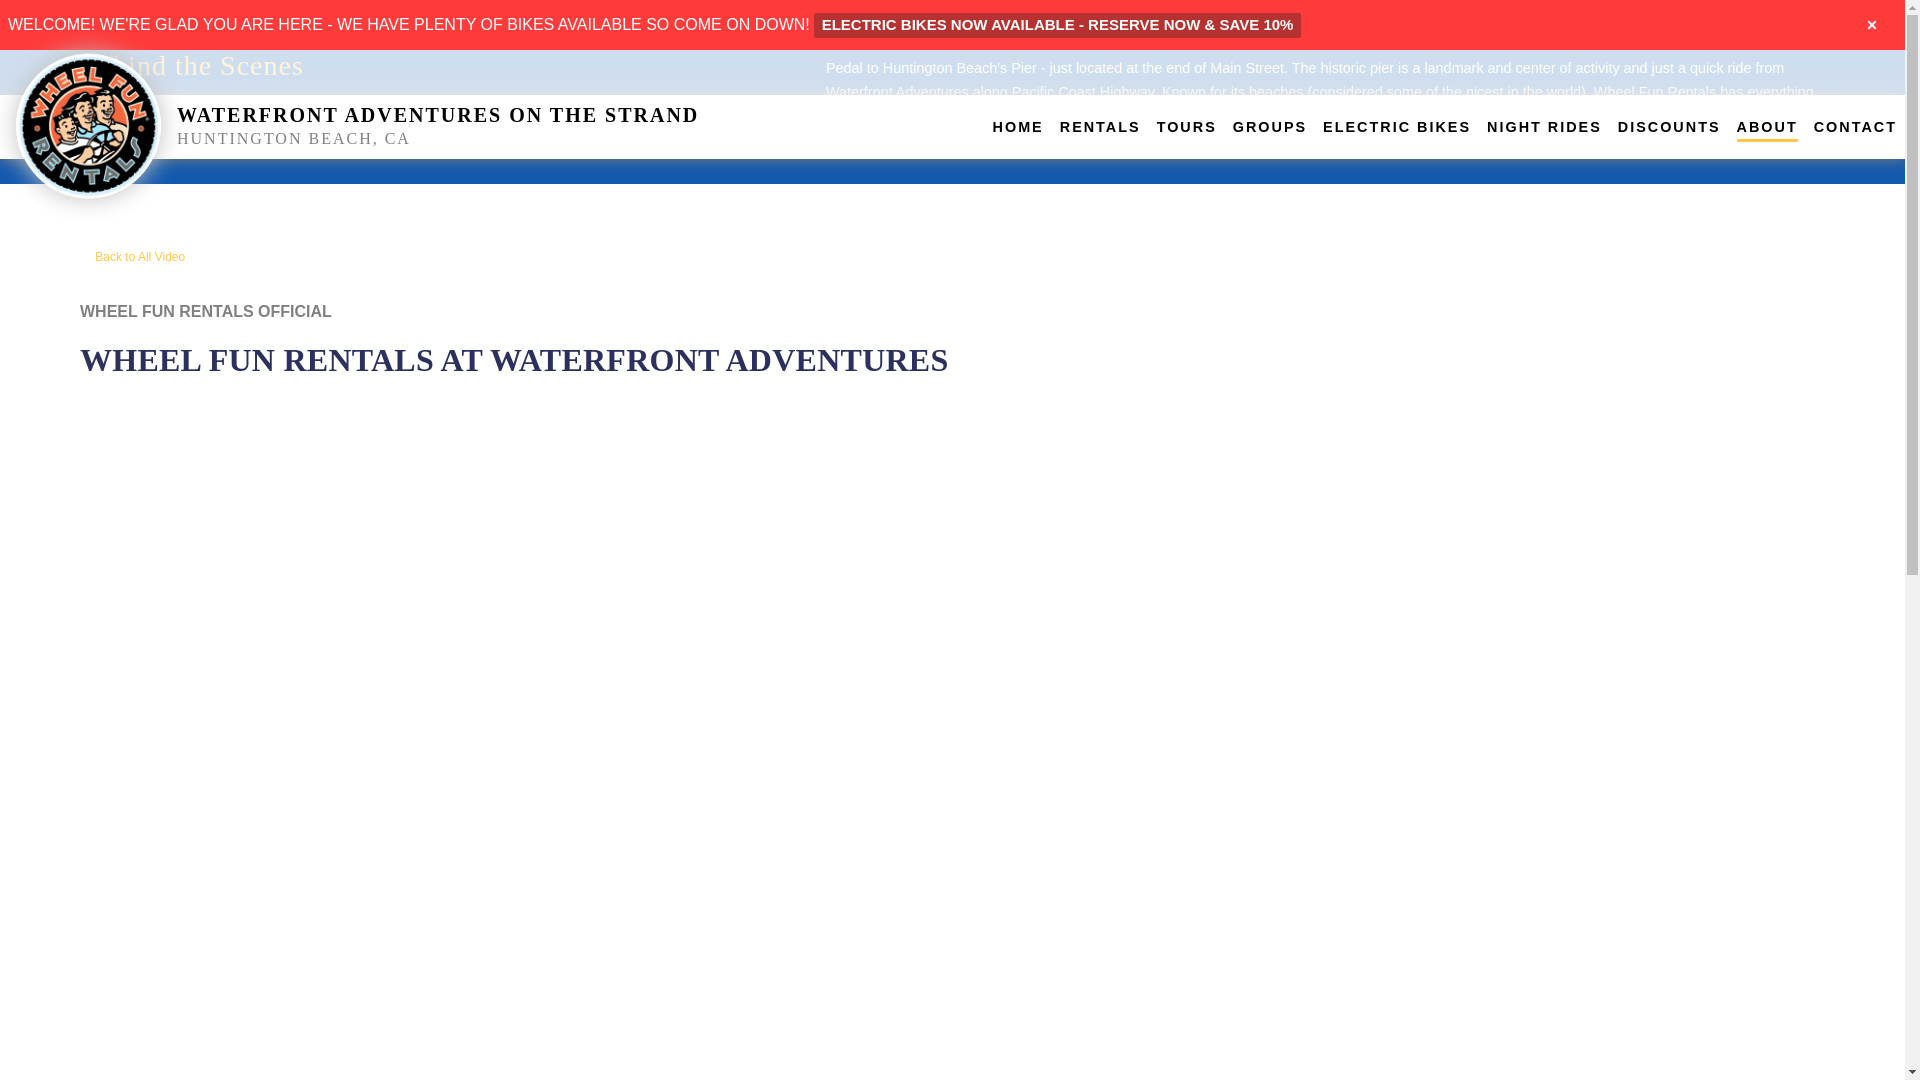 The height and width of the screenshot is (1080, 1920). I want to click on RENTALS, so click(1100, 126).